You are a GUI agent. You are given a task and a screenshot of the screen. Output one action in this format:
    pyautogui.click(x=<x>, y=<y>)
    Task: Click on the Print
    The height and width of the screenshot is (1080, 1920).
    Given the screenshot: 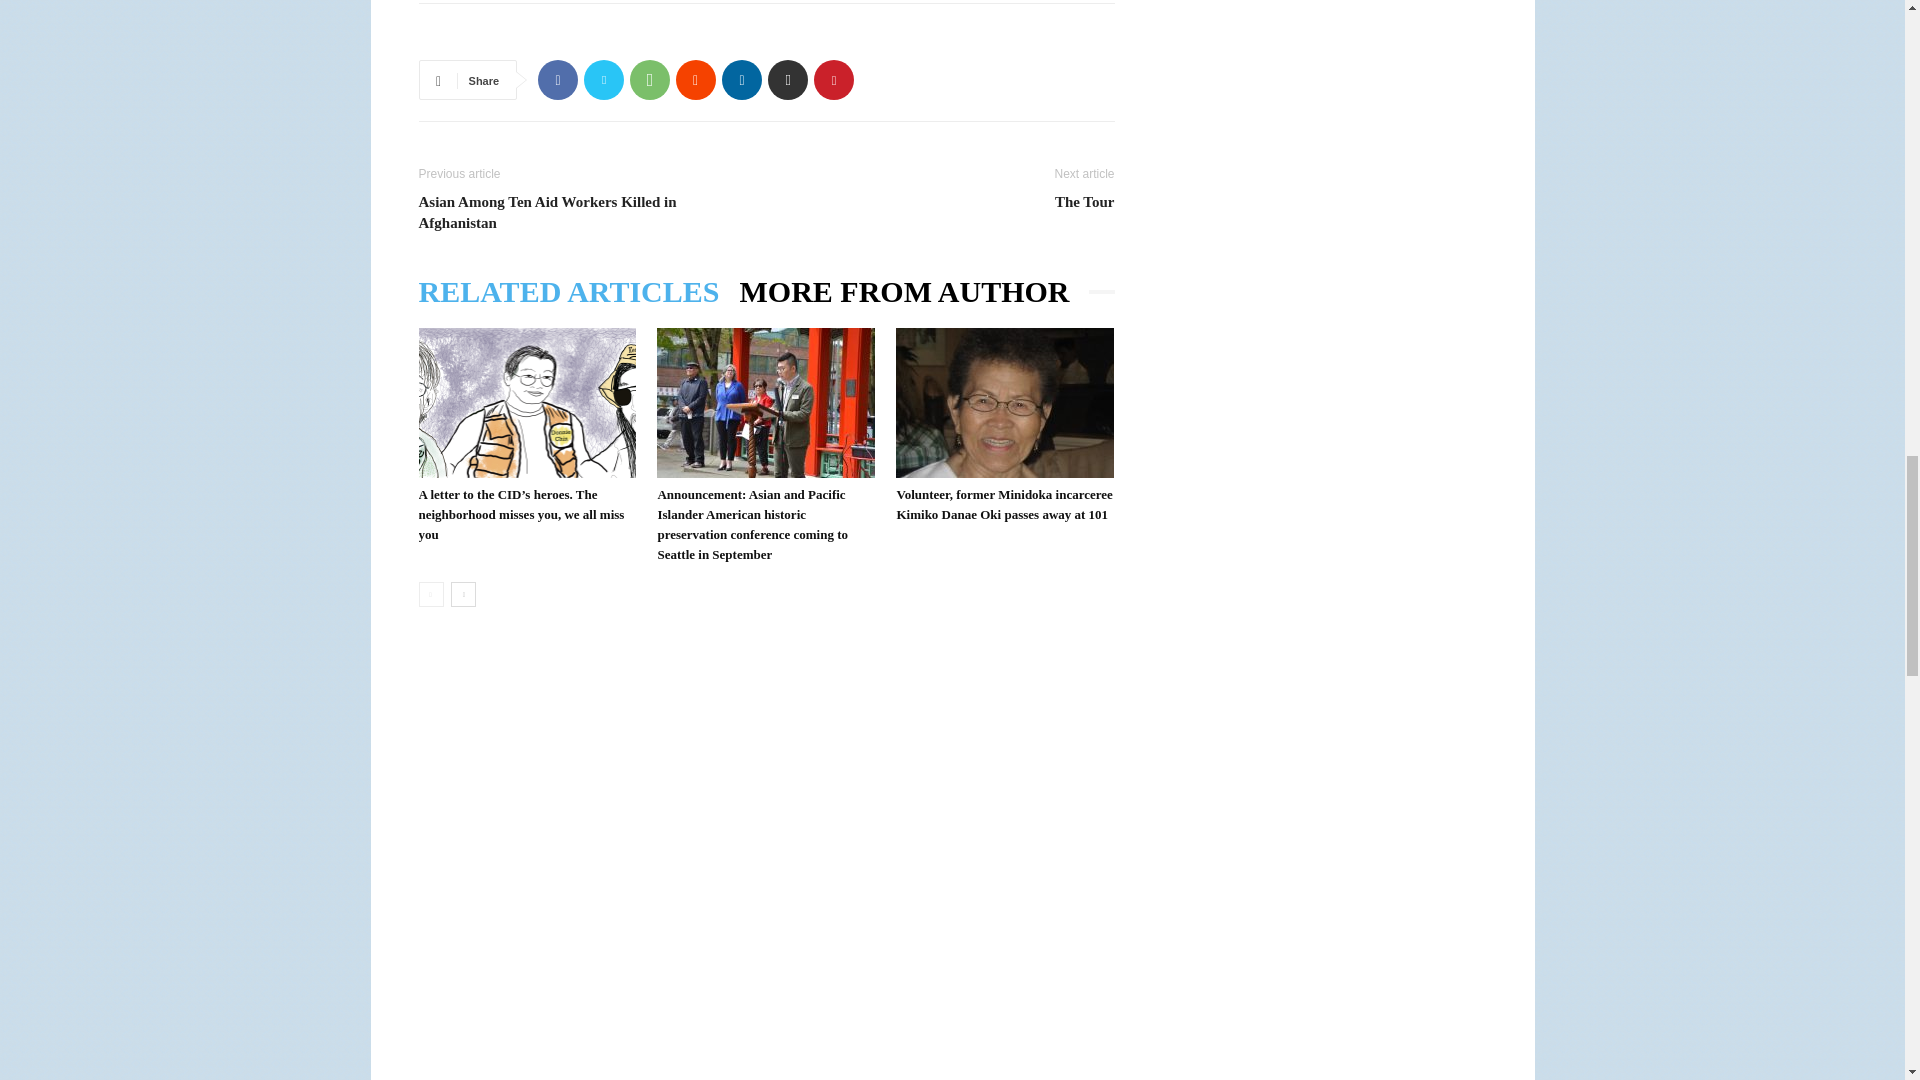 What is the action you would take?
    pyautogui.click(x=788, y=80)
    